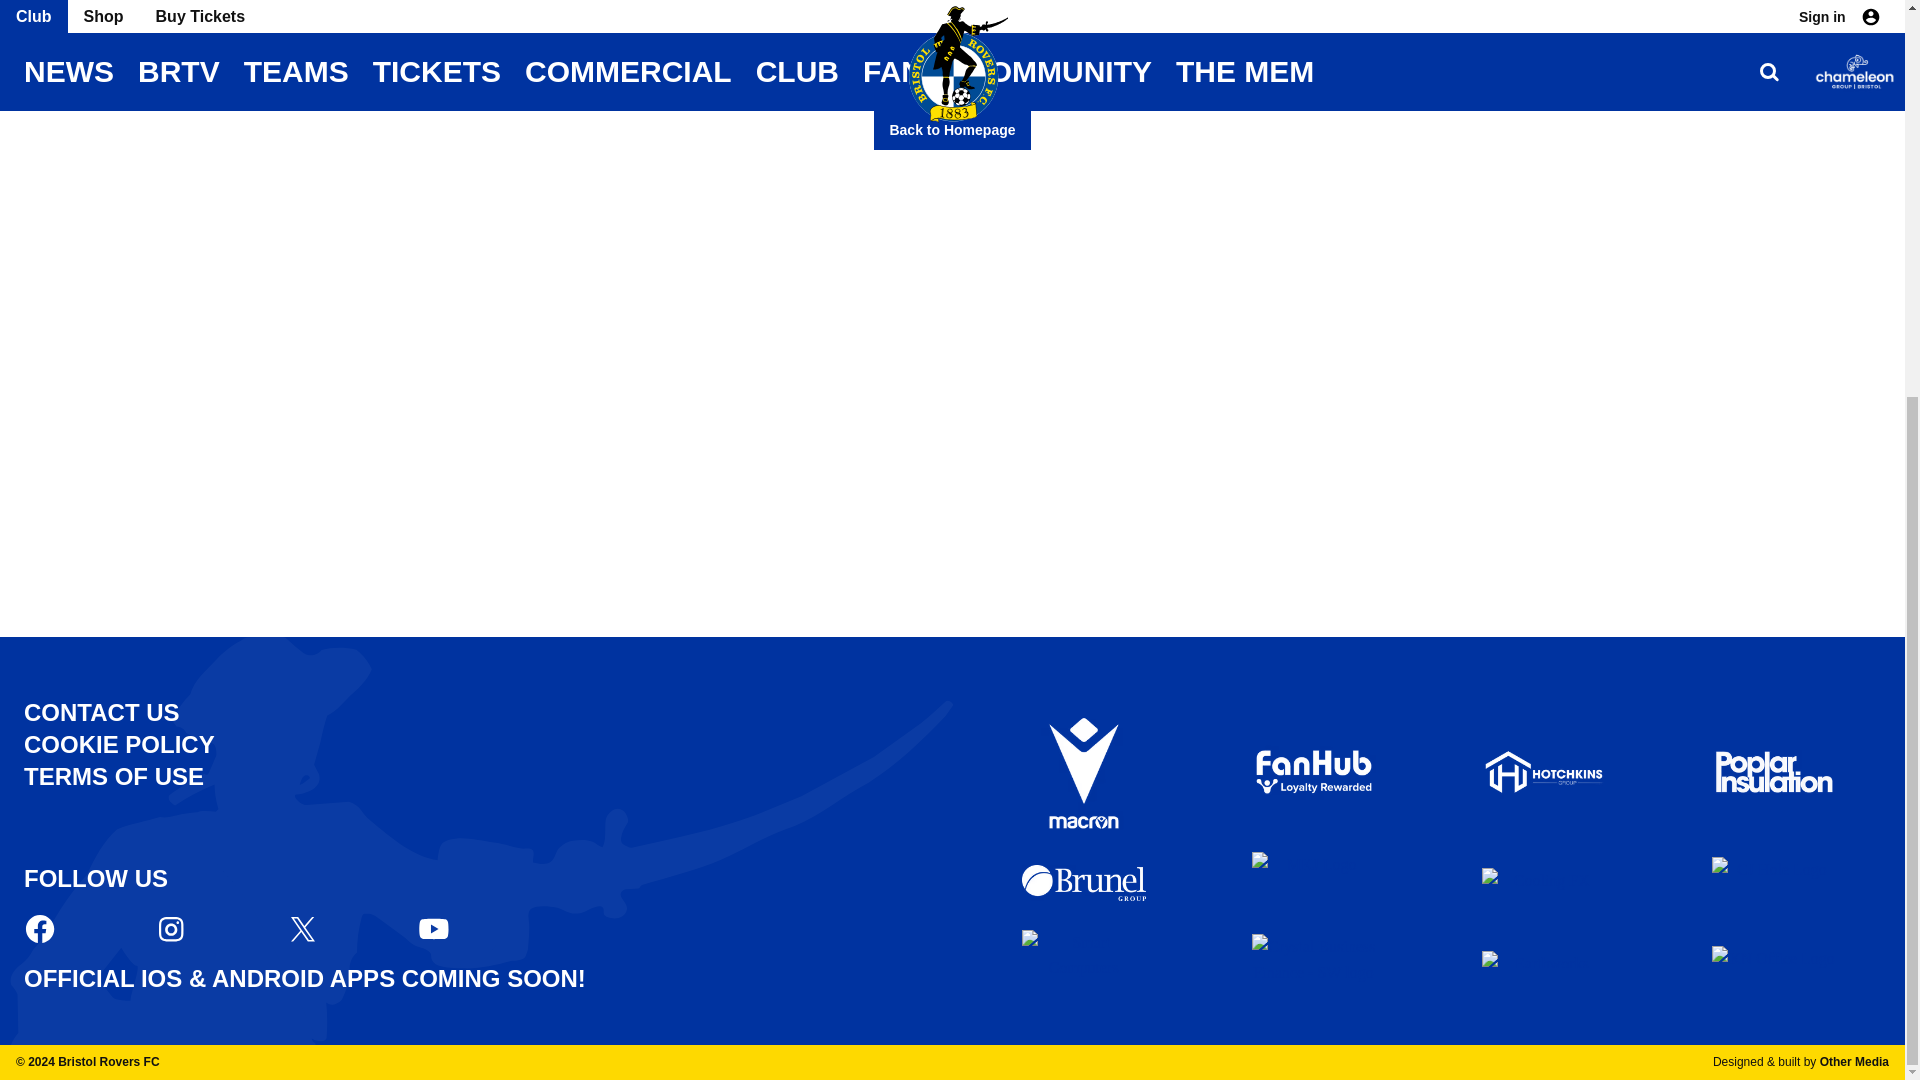 This screenshot has width=1920, height=1080. I want to click on CJ Hole, so click(1774, 882).